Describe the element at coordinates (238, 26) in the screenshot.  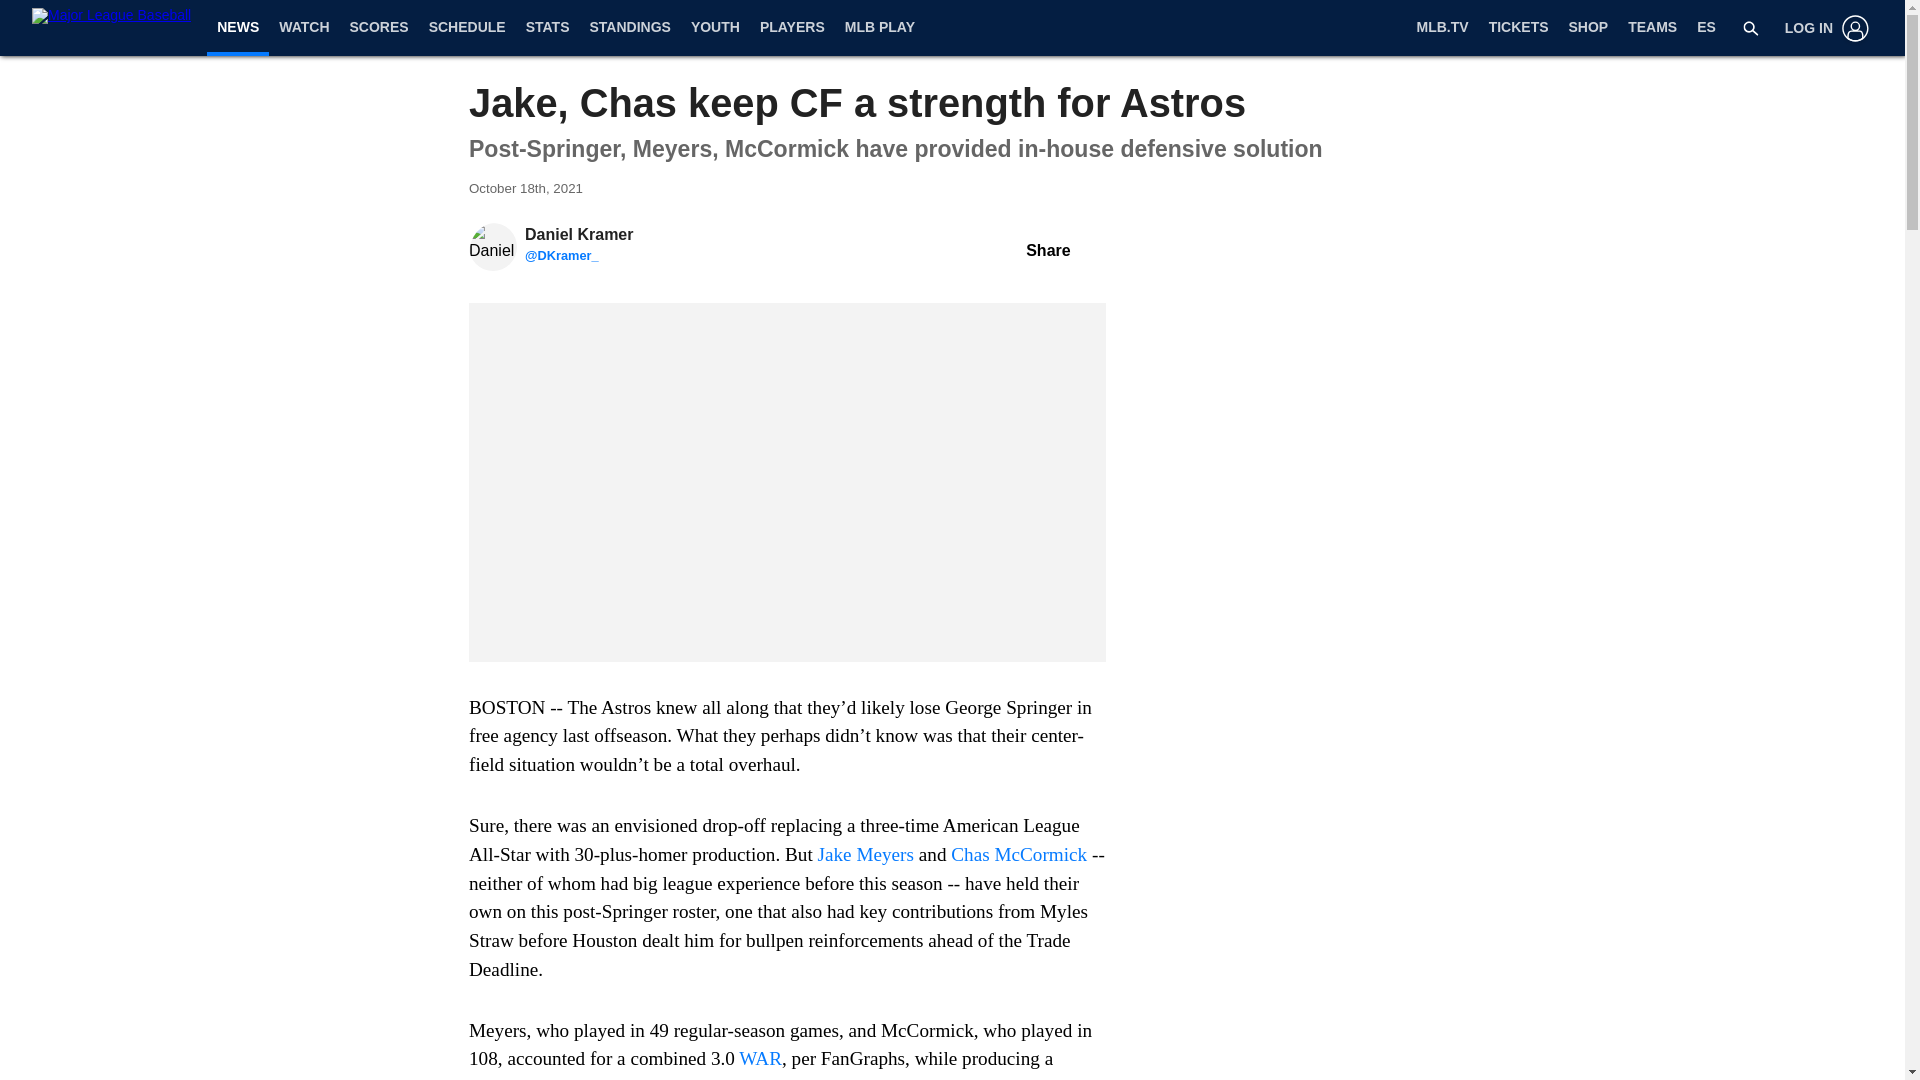
I see `NEWS` at that location.